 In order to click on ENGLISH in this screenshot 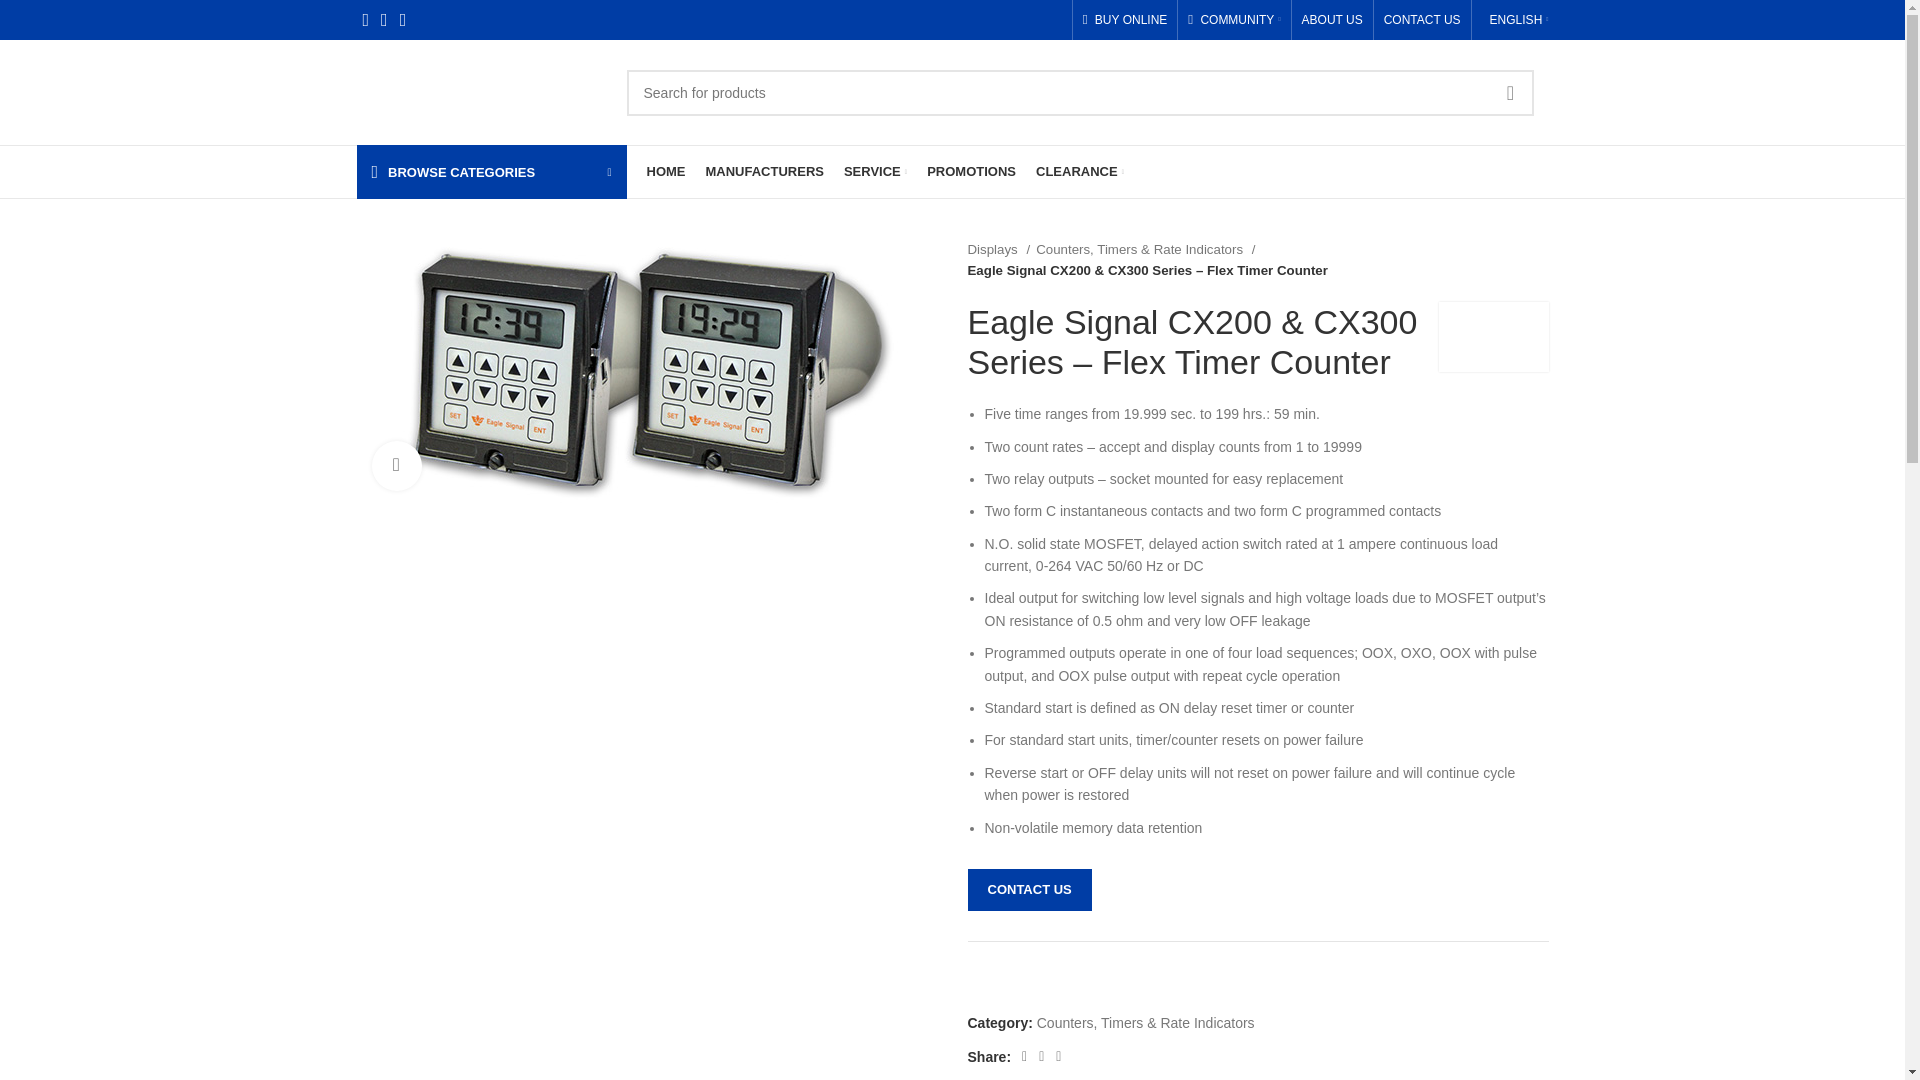, I will do `click(1516, 20)`.